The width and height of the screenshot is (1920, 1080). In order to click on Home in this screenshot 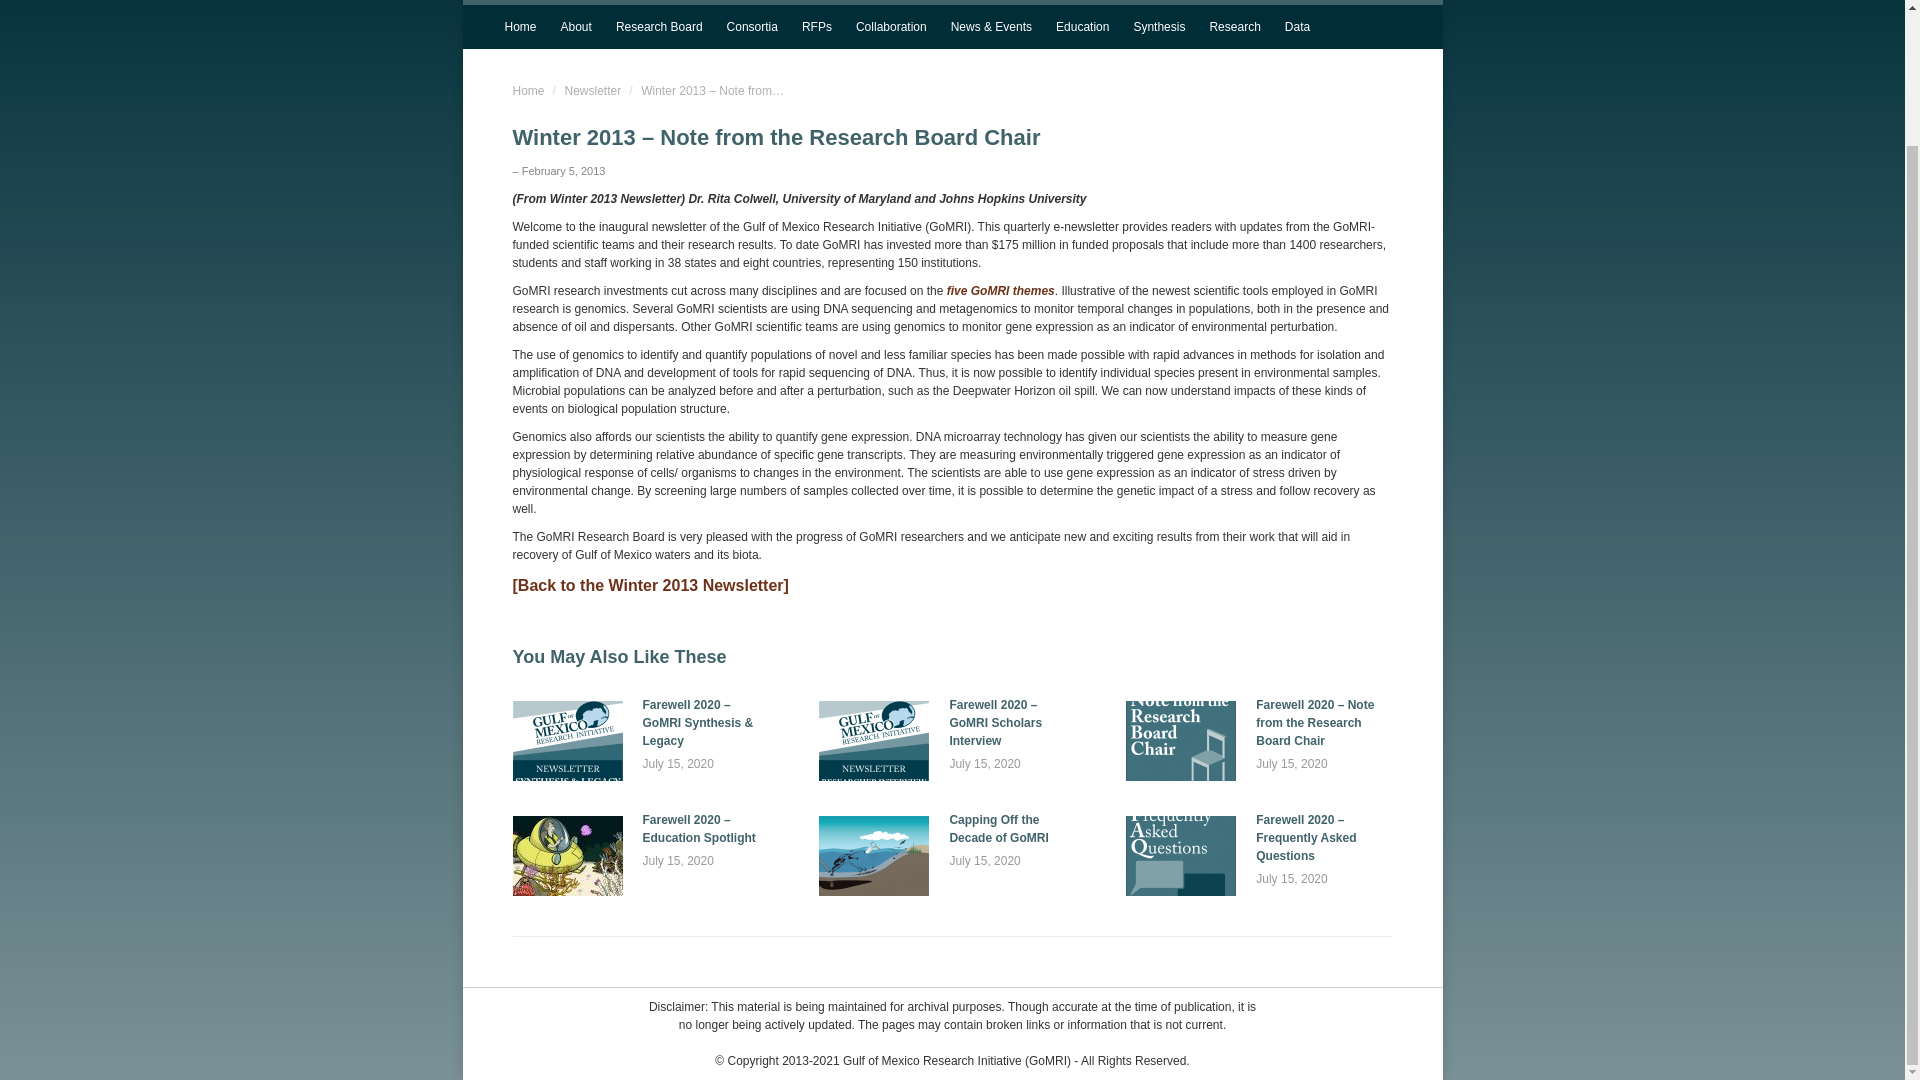, I will do `click(519, 26)`.